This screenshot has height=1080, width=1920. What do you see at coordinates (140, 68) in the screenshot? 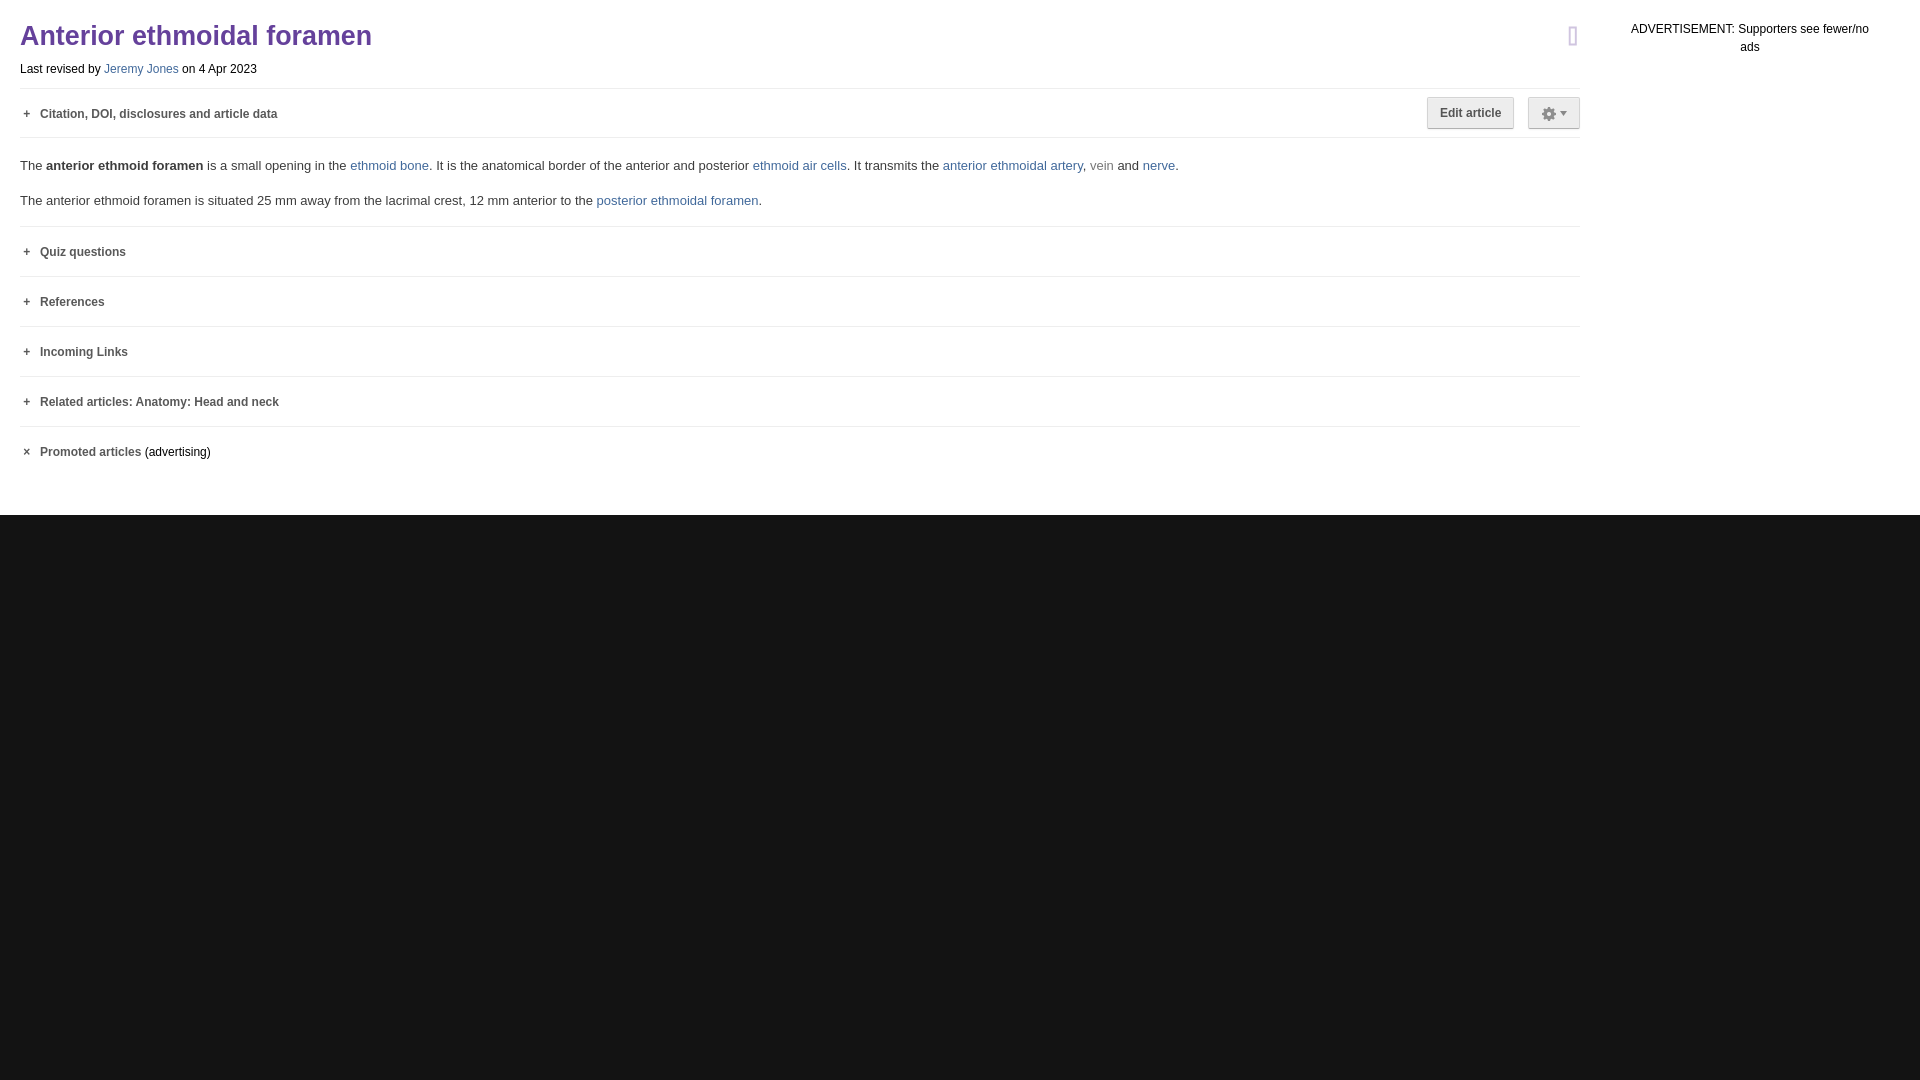
I see `Jeremy Jones` at bounding box center [140, 68].